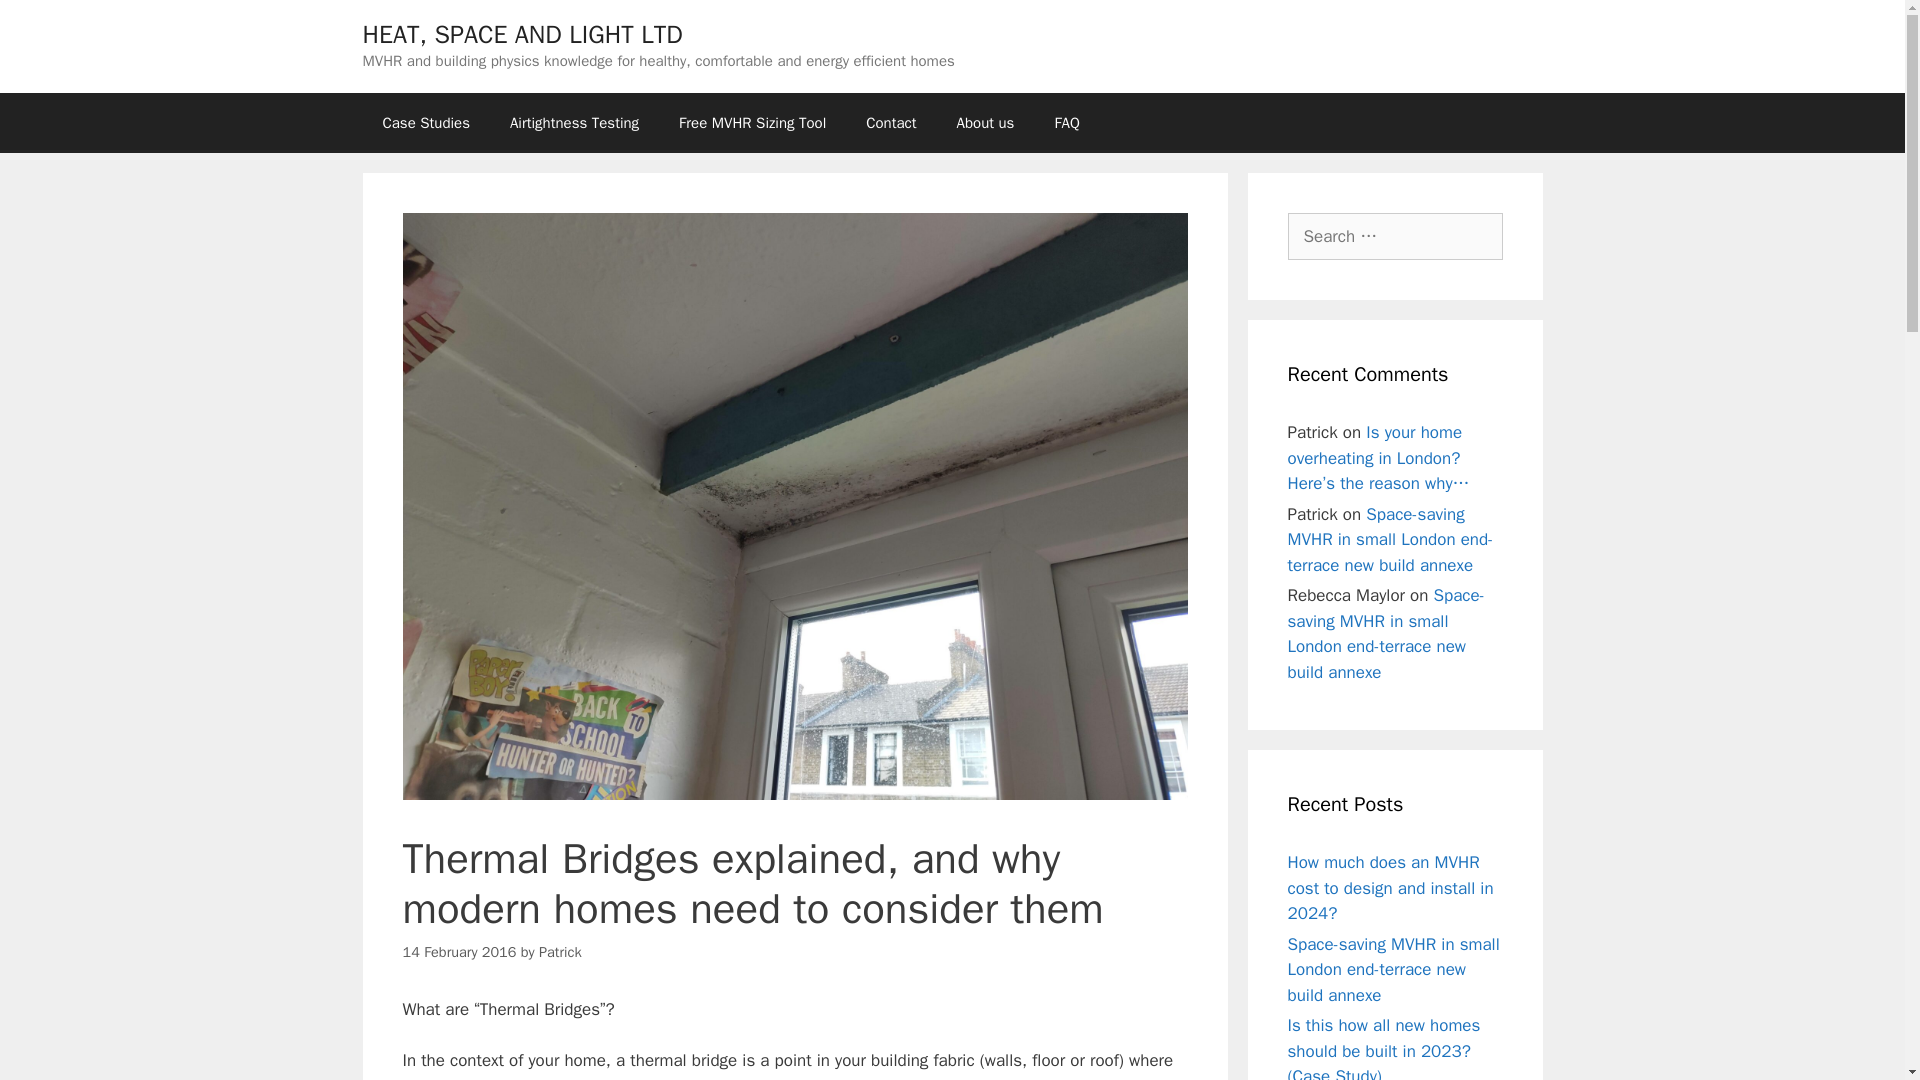 This screenshot has height=1080, width=1920. What do you see at coordinates (1390, 888) in the screenshot?
I see `How much does an MVHR cost to design and install in 2024?` at bounding box center [1390, 888].